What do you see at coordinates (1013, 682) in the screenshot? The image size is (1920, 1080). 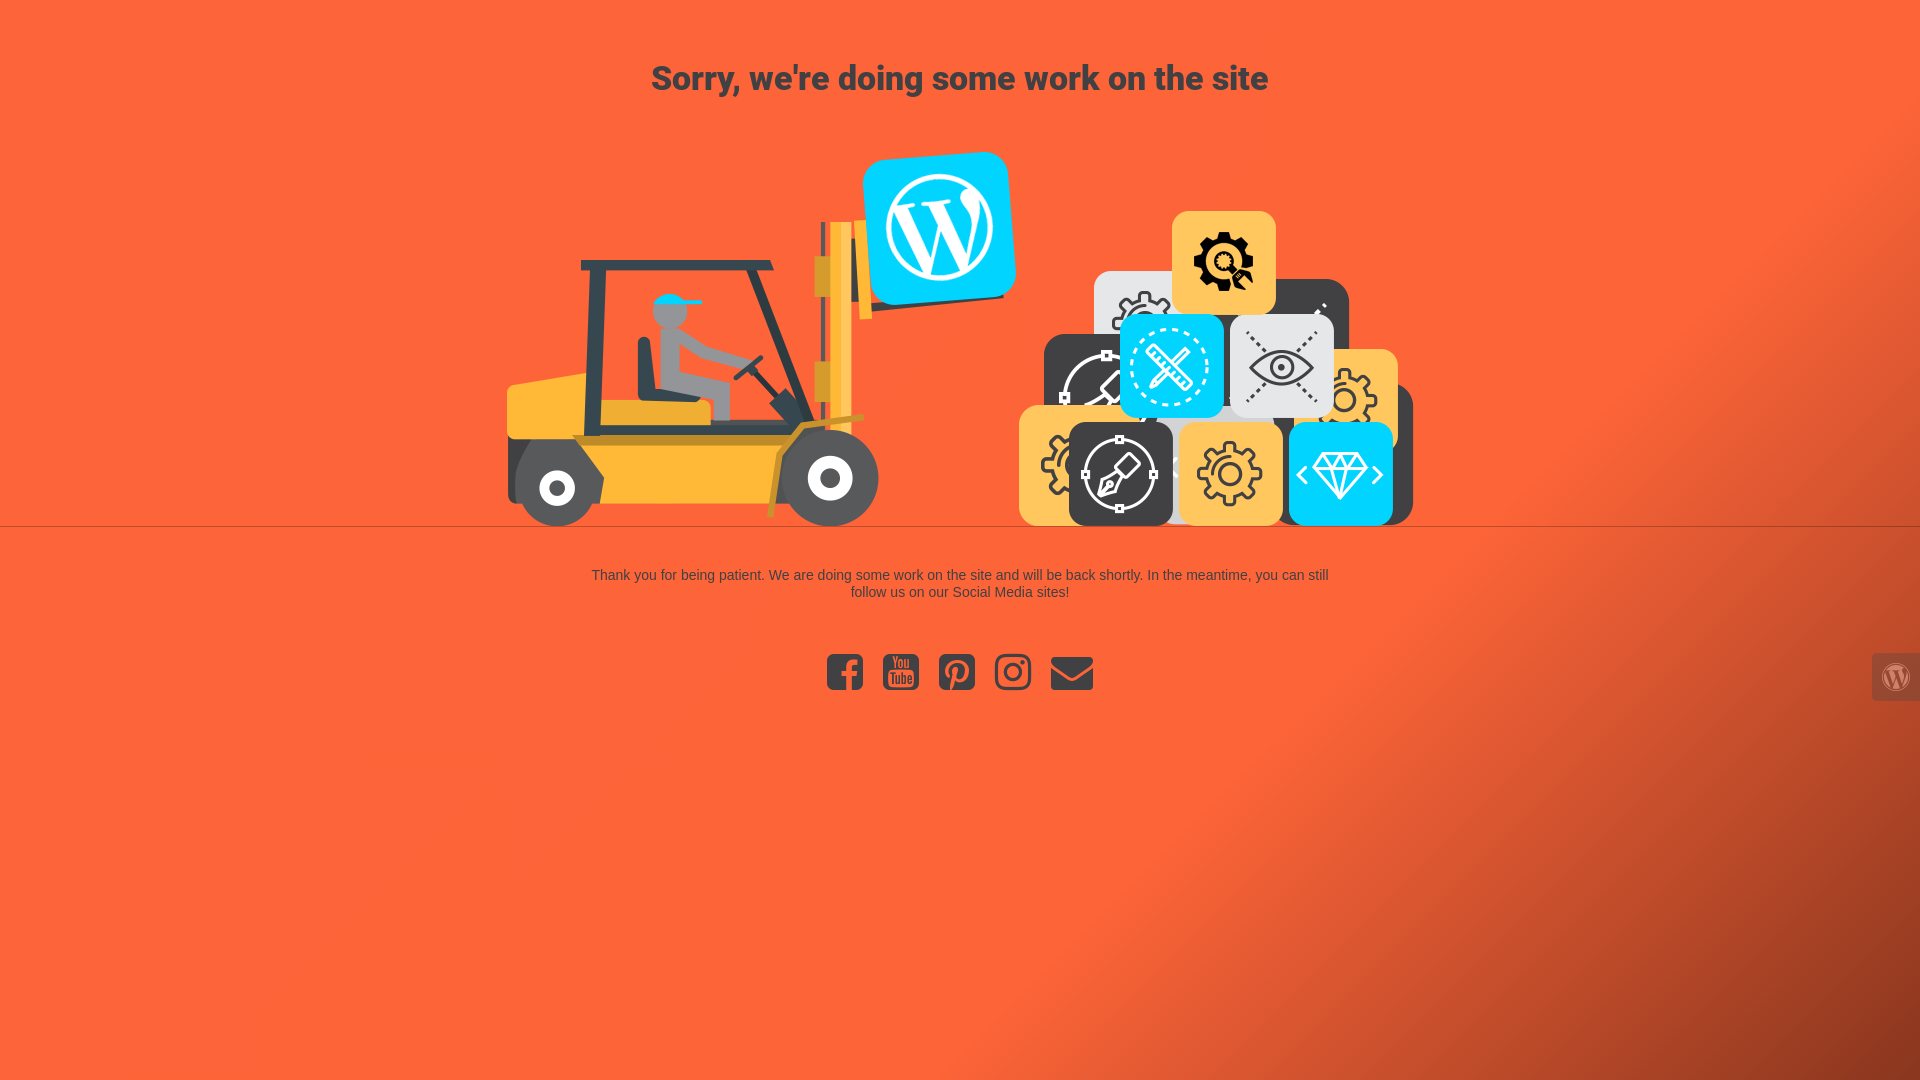 I see `Instagram` at bounding box center [1013, 682].